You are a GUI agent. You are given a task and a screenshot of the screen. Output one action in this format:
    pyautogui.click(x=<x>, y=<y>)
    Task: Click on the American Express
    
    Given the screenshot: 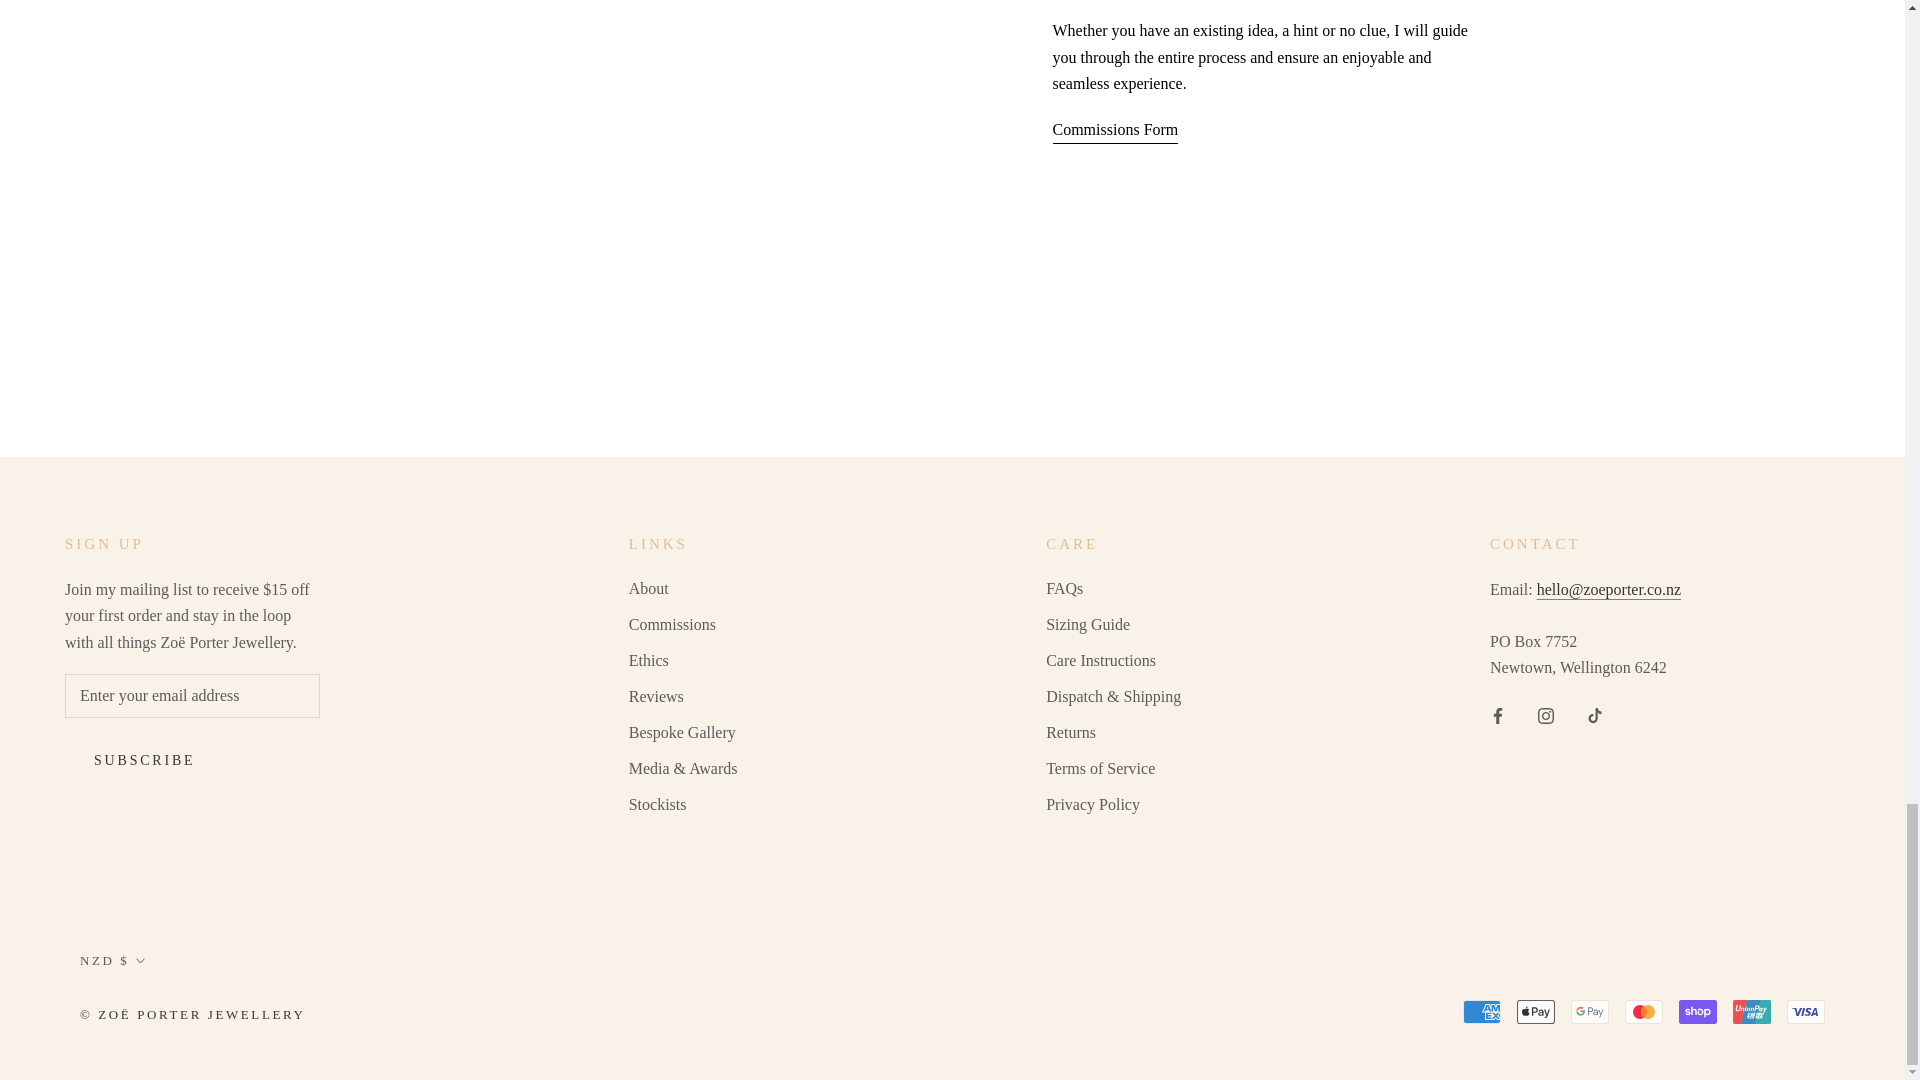 What is the action you would take?
    pyautogui.click(x=1482, y=1012)
    